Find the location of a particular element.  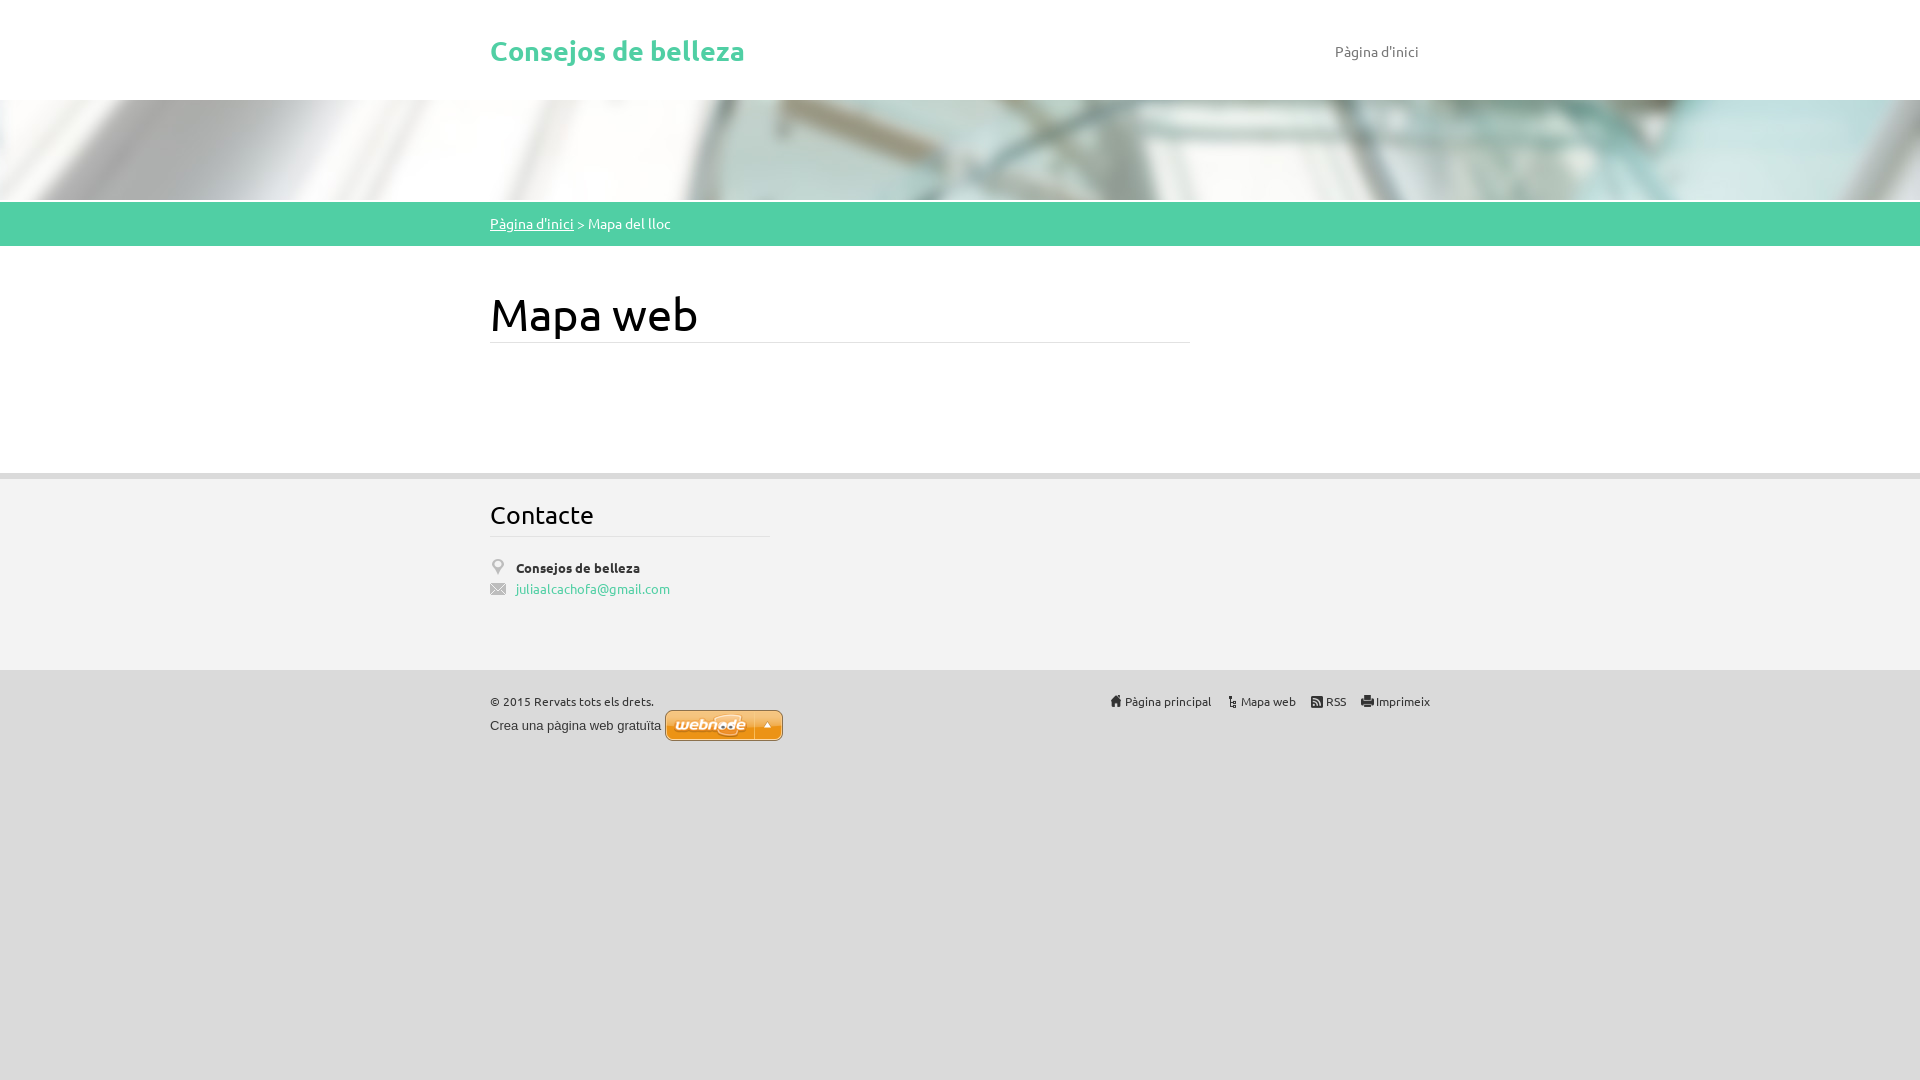

Mapa web is located at coordinates (1268, 701).